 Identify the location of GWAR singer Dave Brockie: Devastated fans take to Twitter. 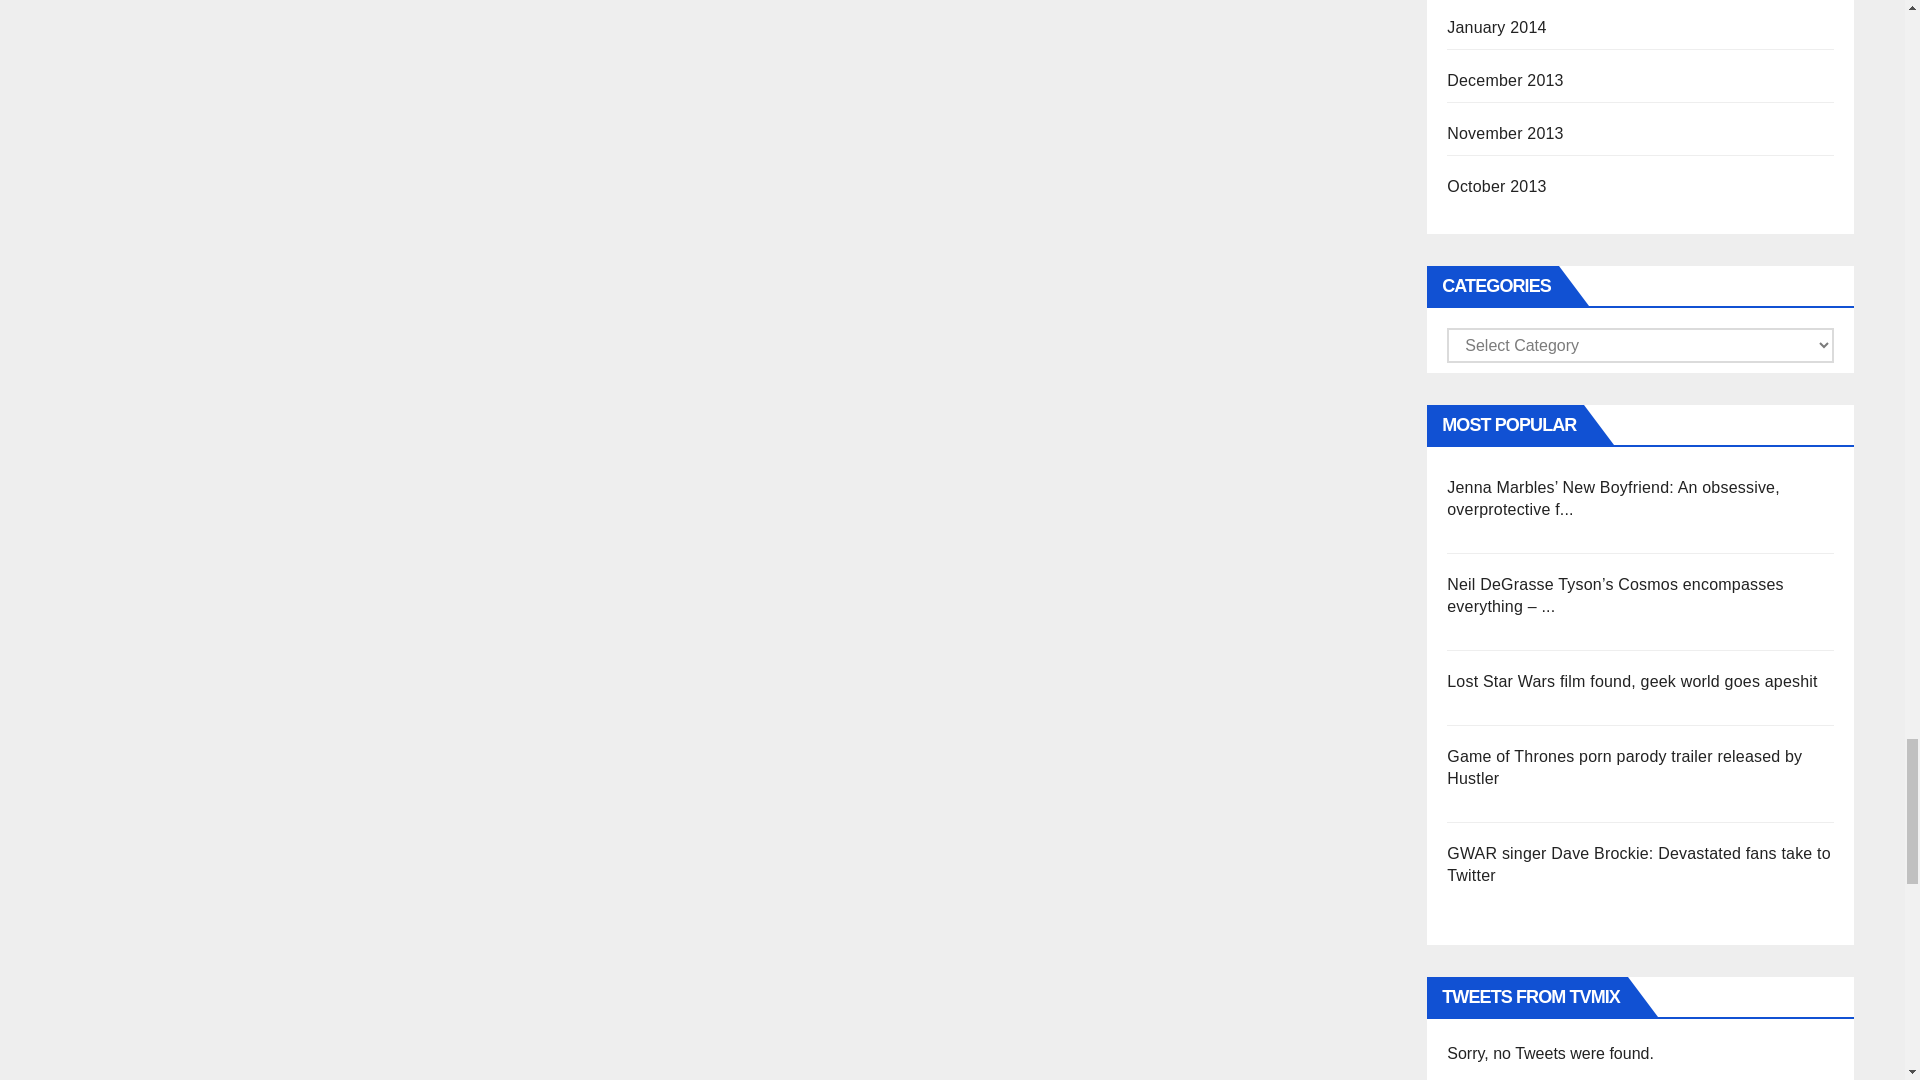
(1639, 864).